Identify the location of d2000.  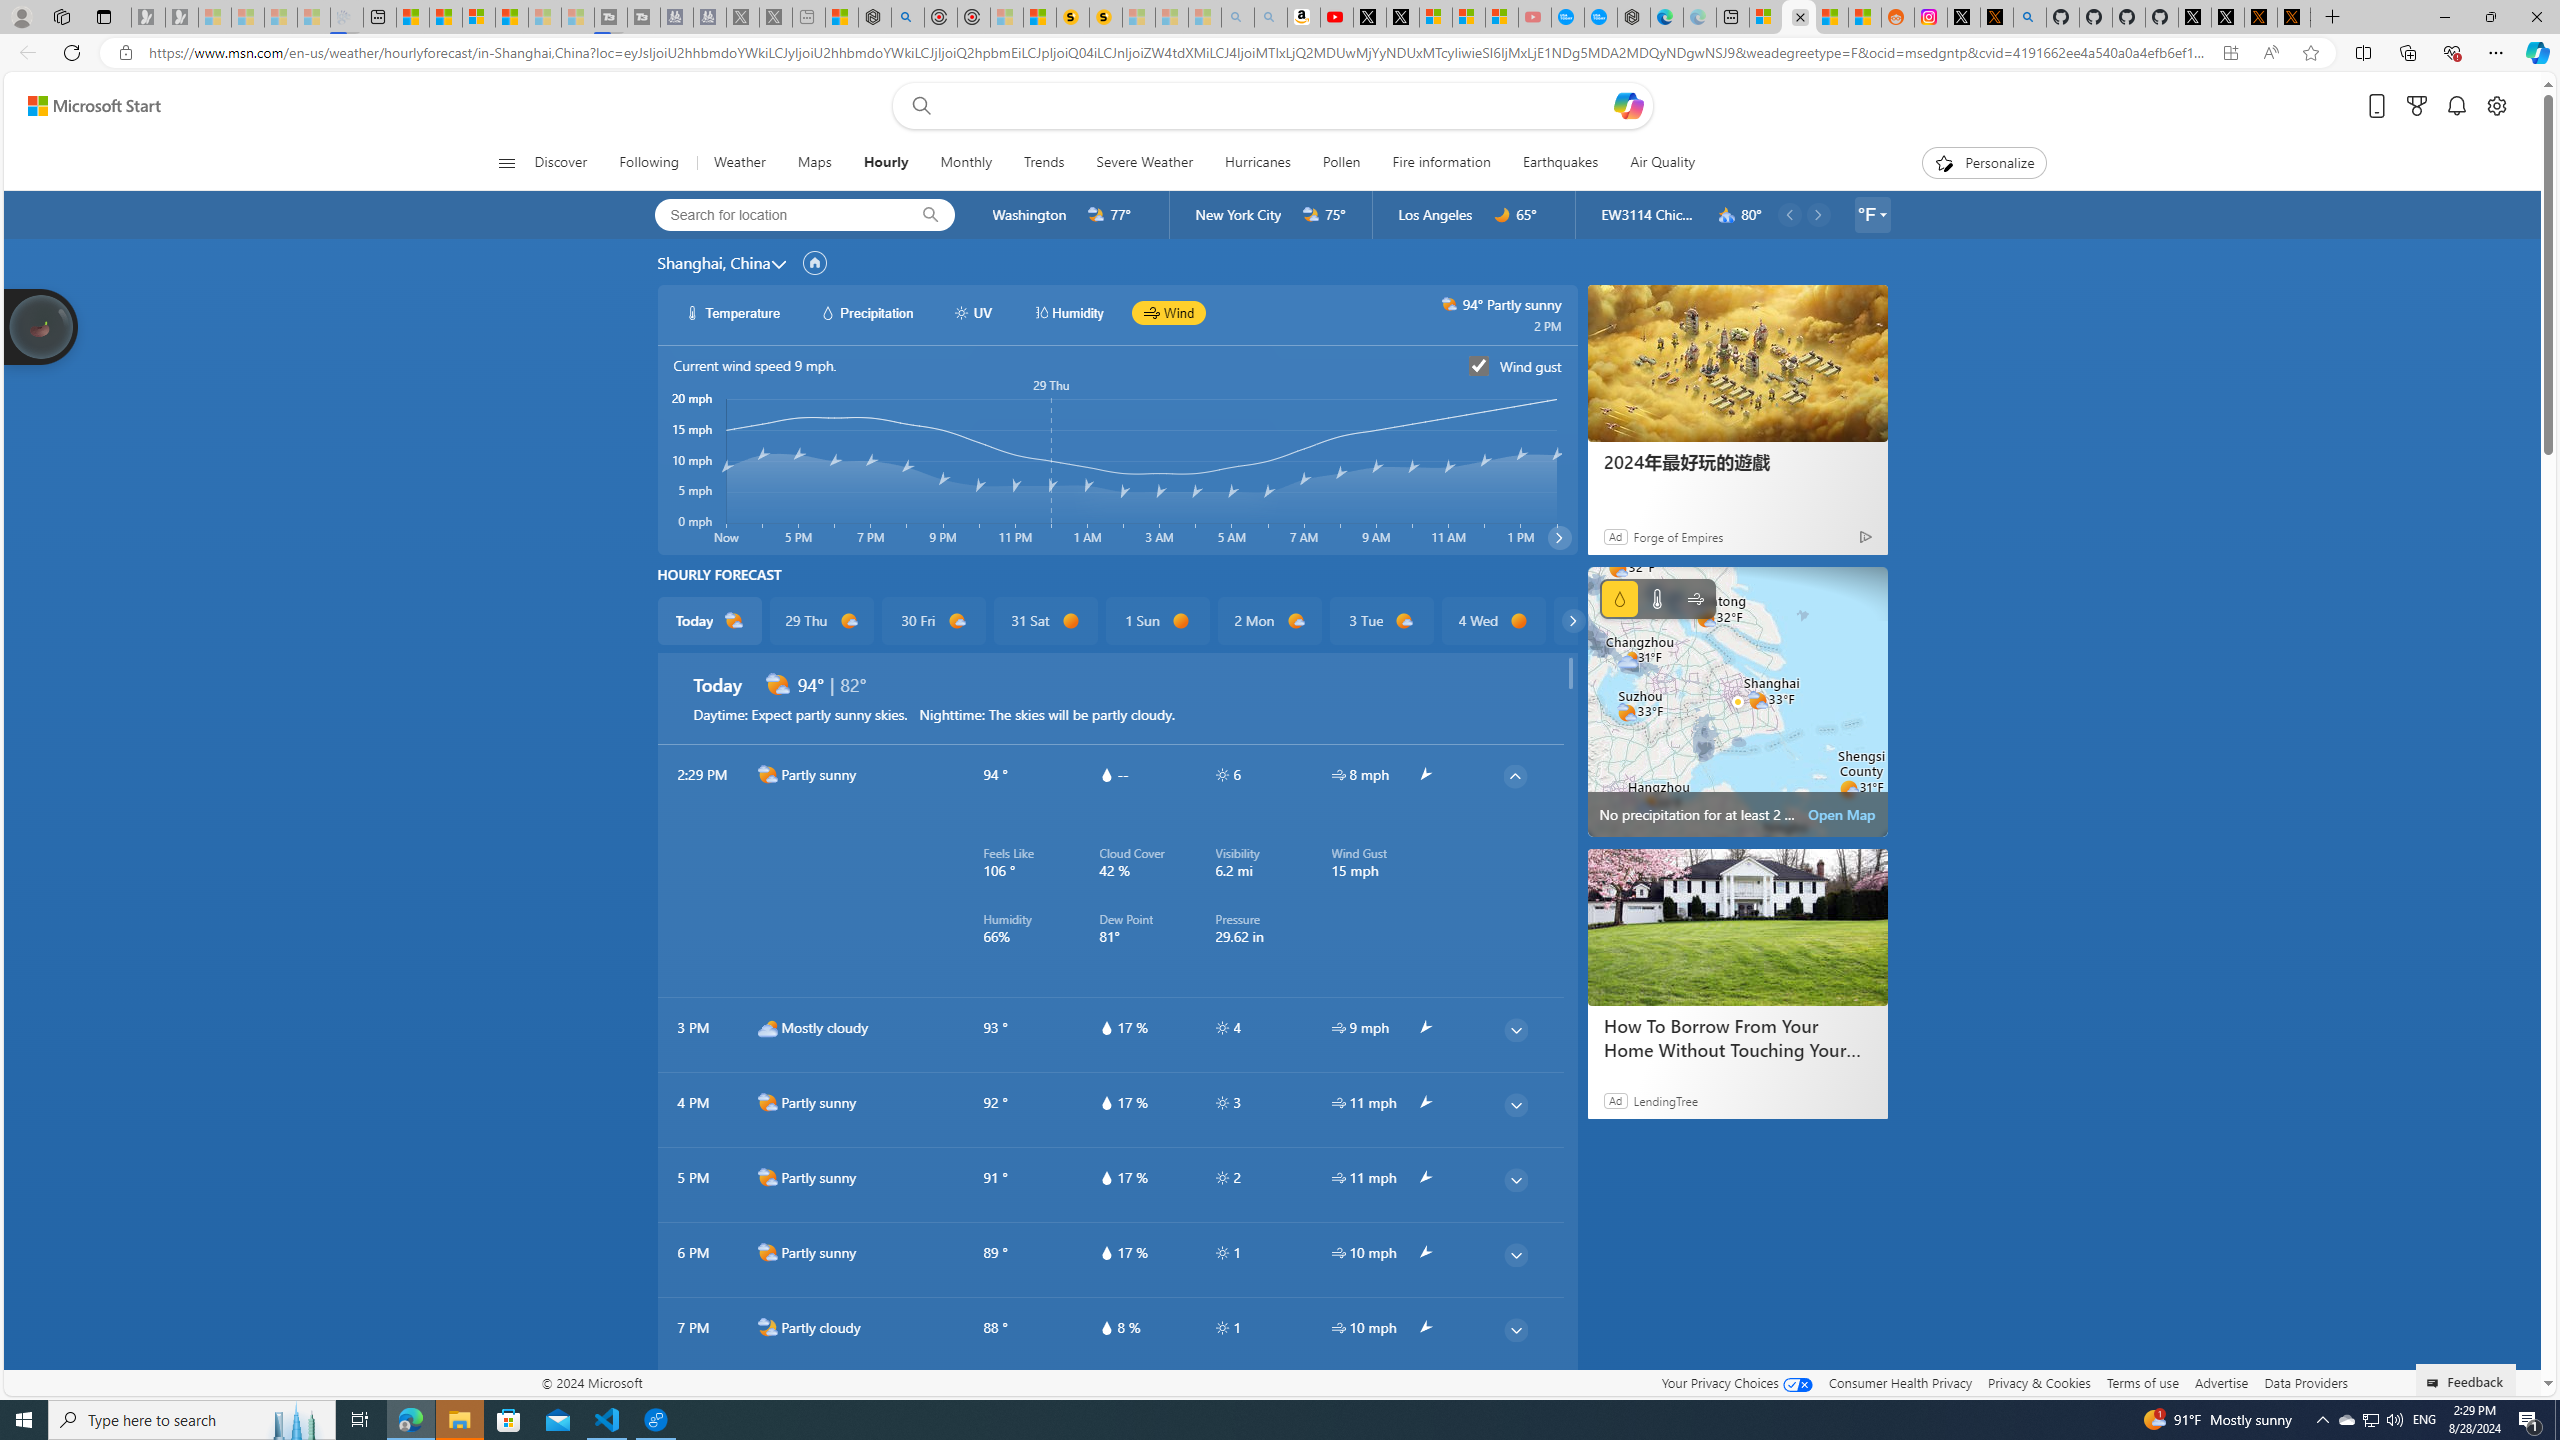
(768, 1252).